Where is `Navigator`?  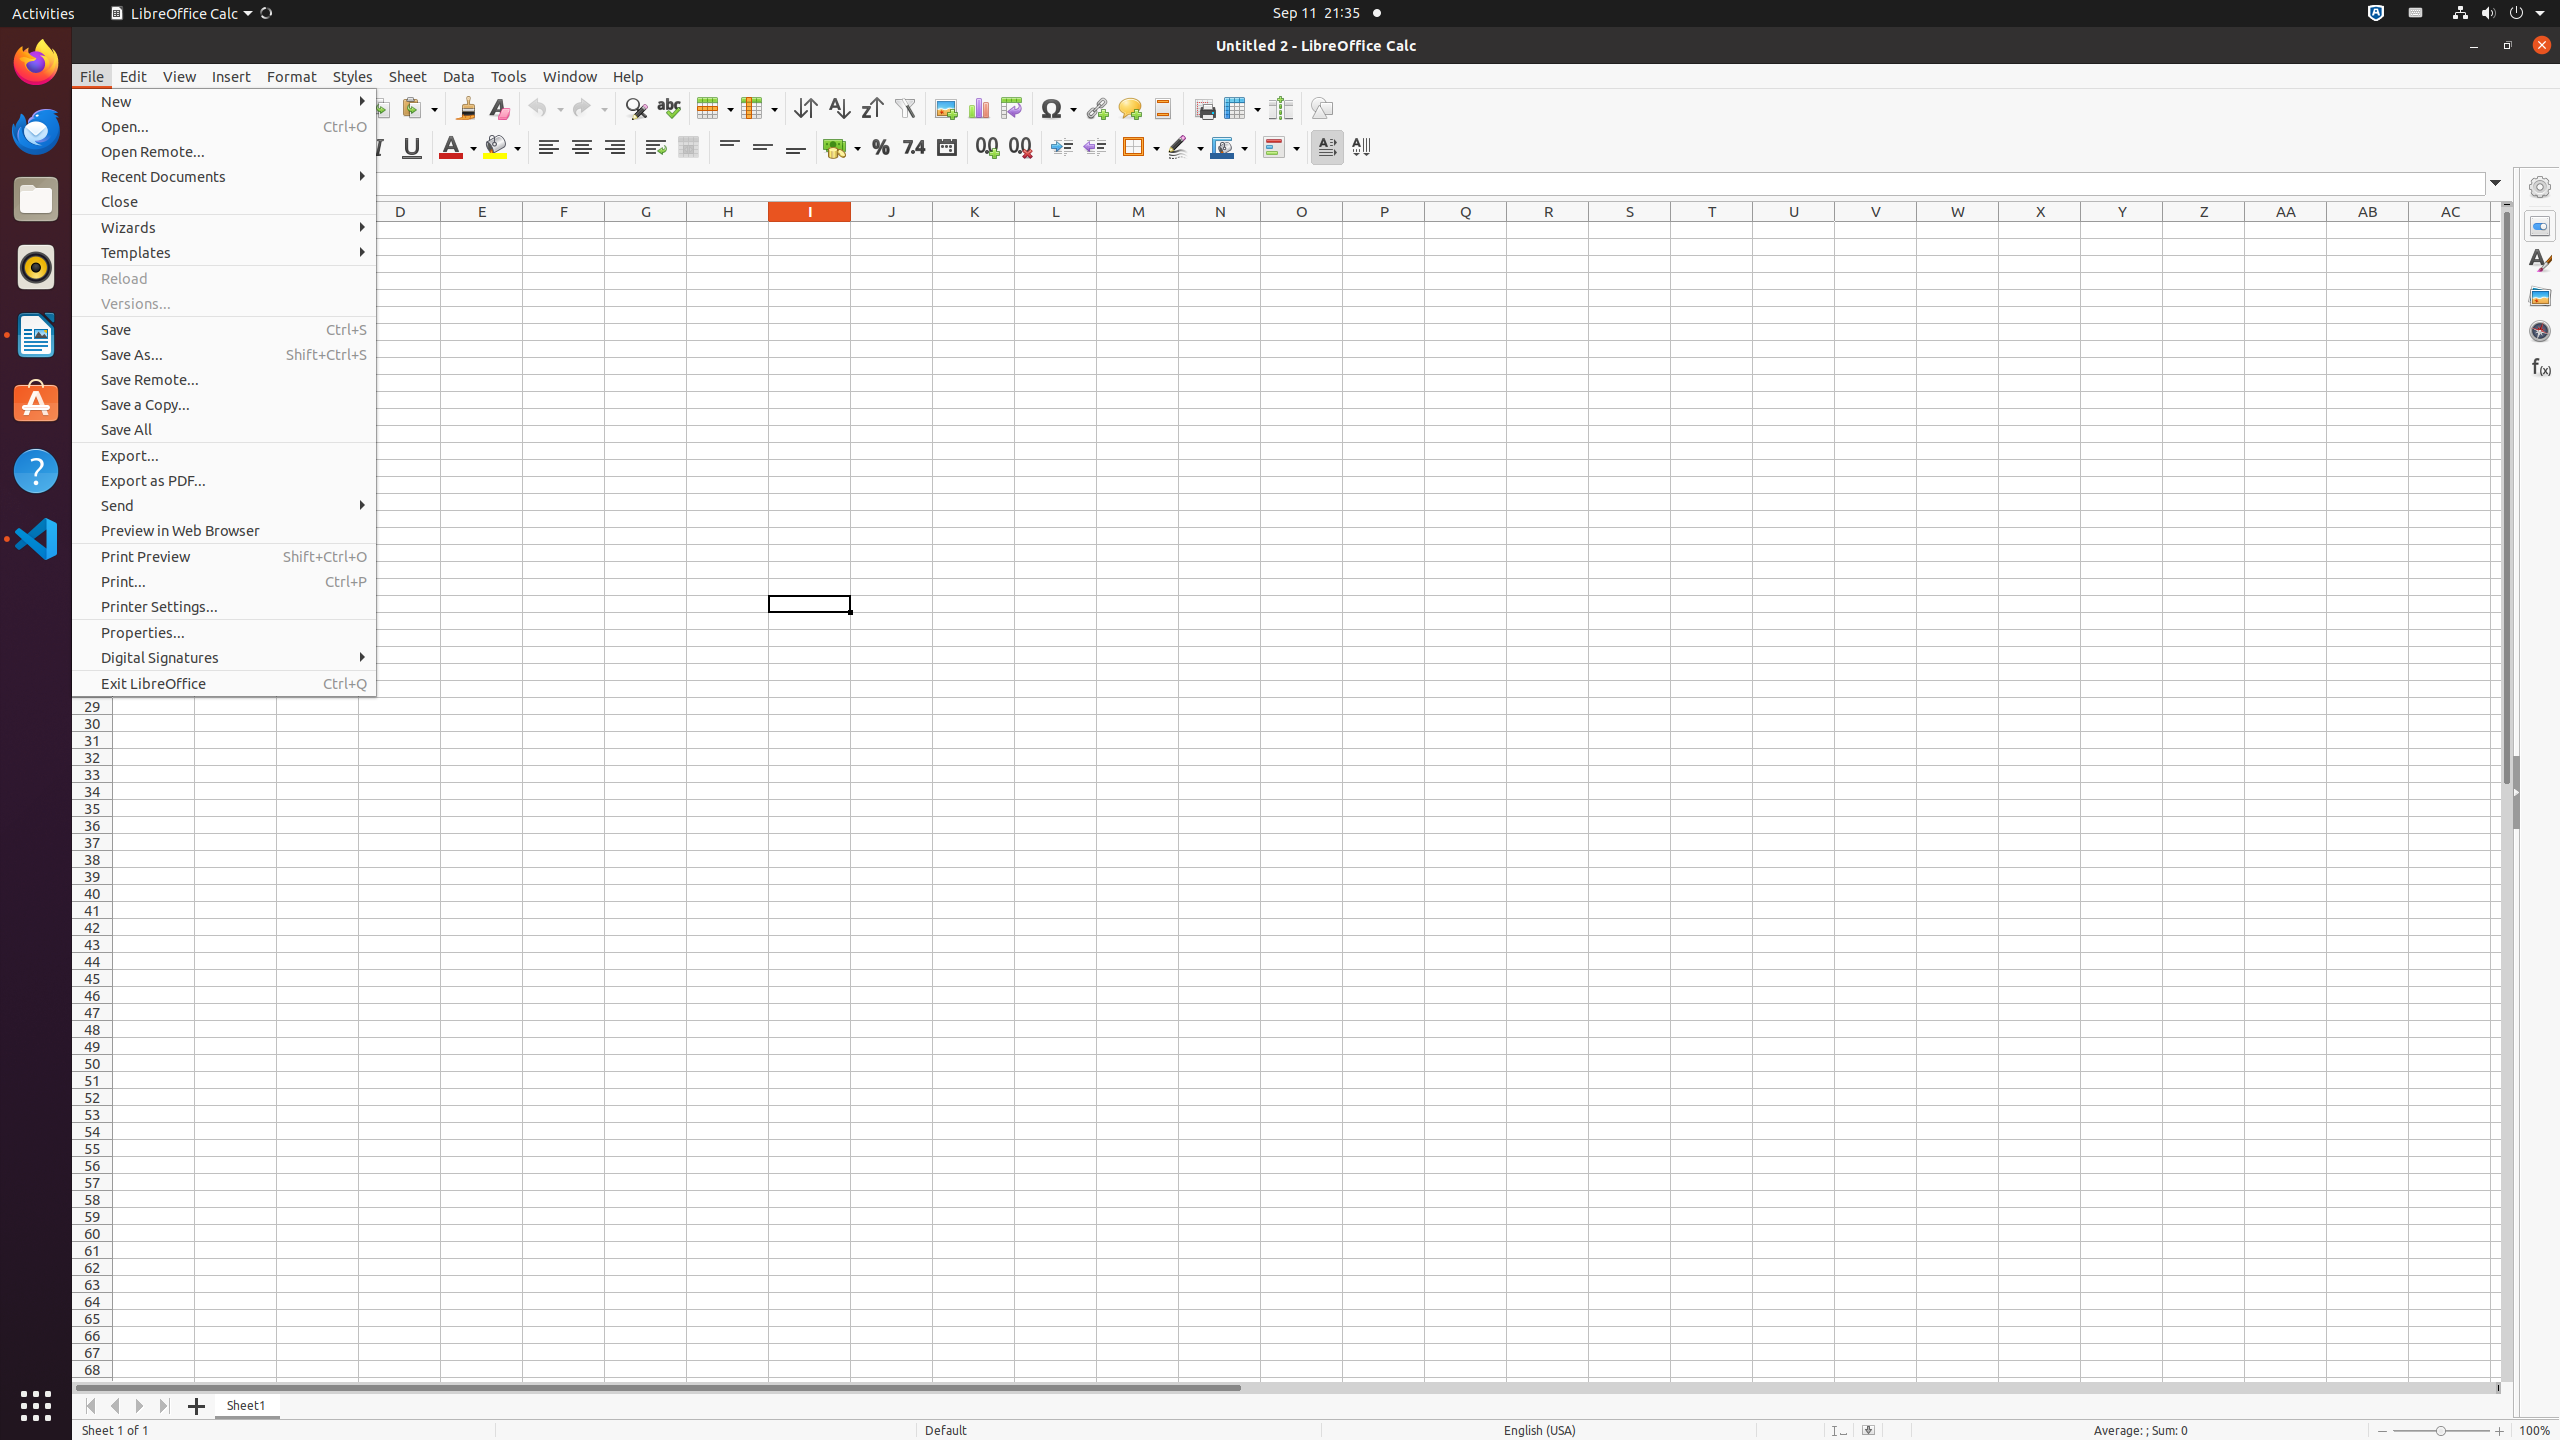 Navigator is located at coordinates (2540, 331).